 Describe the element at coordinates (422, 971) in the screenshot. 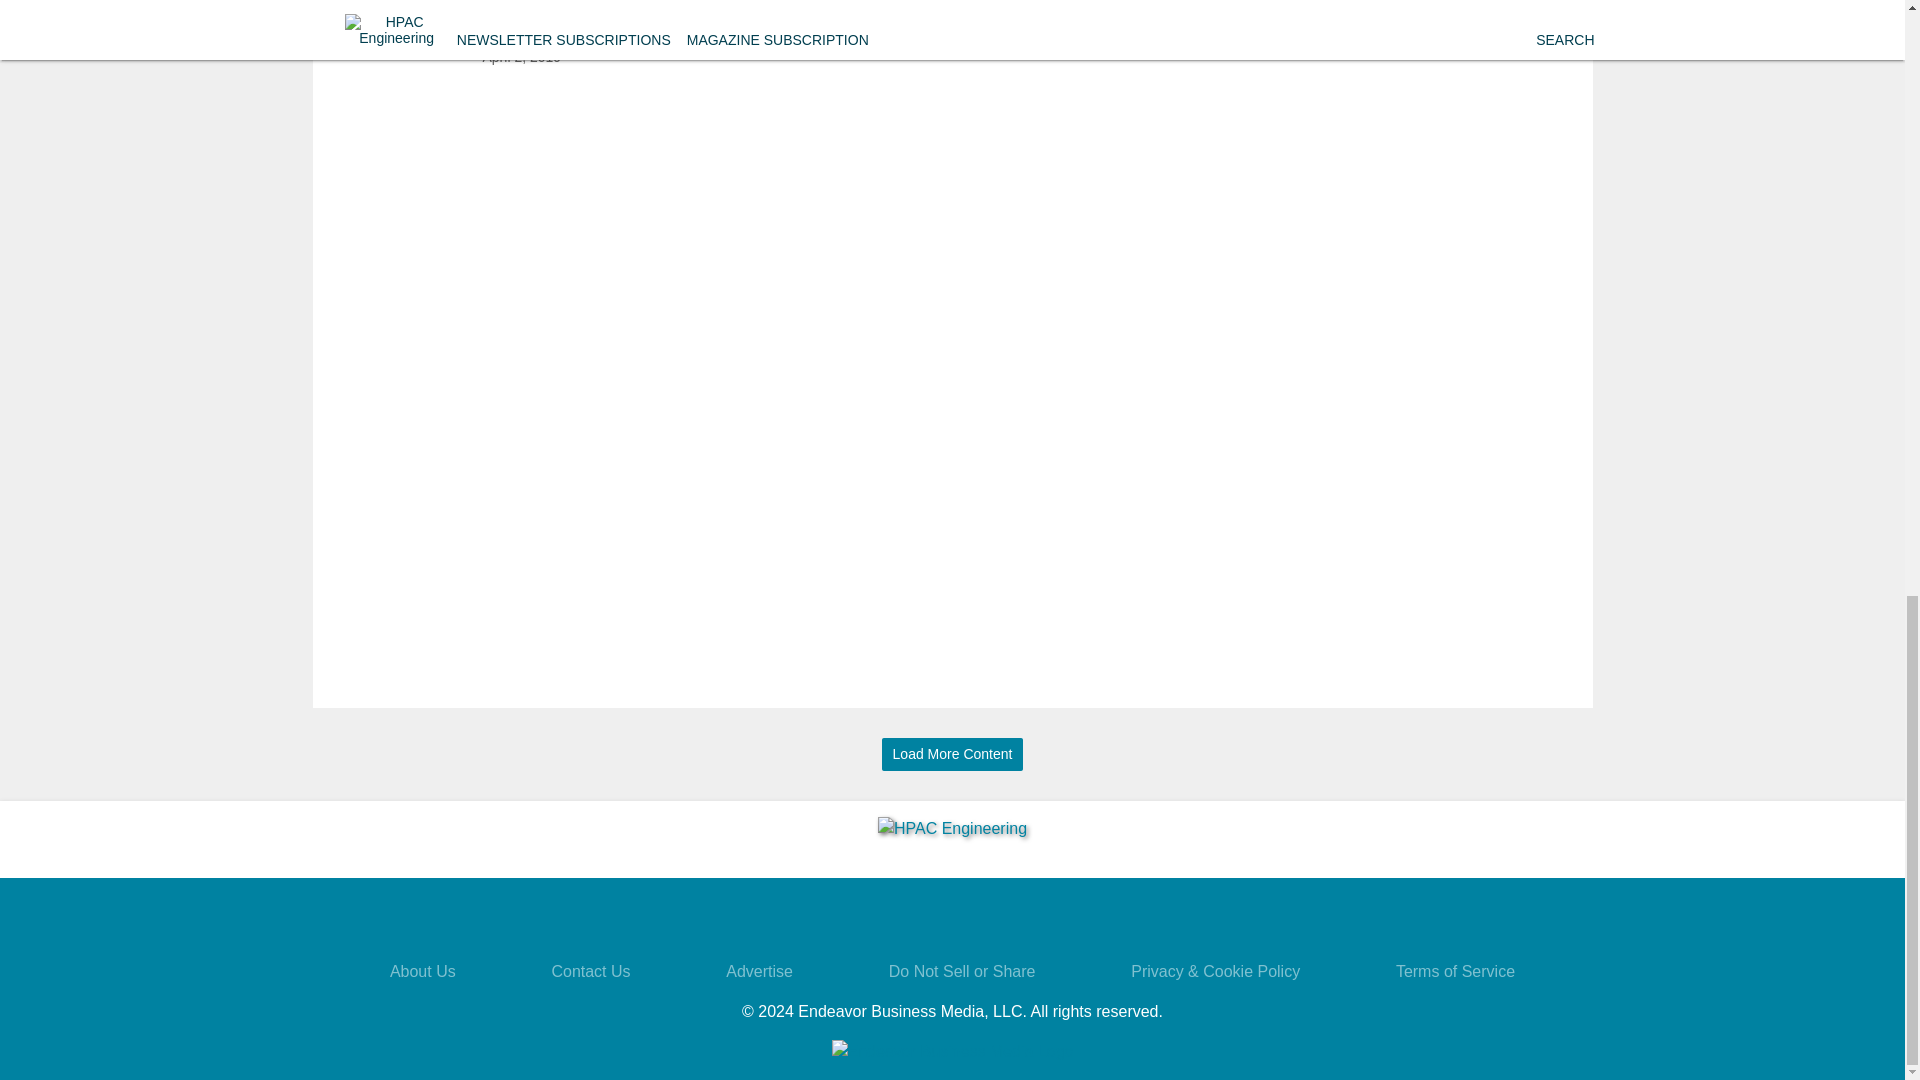

I see `About Us` at that location.